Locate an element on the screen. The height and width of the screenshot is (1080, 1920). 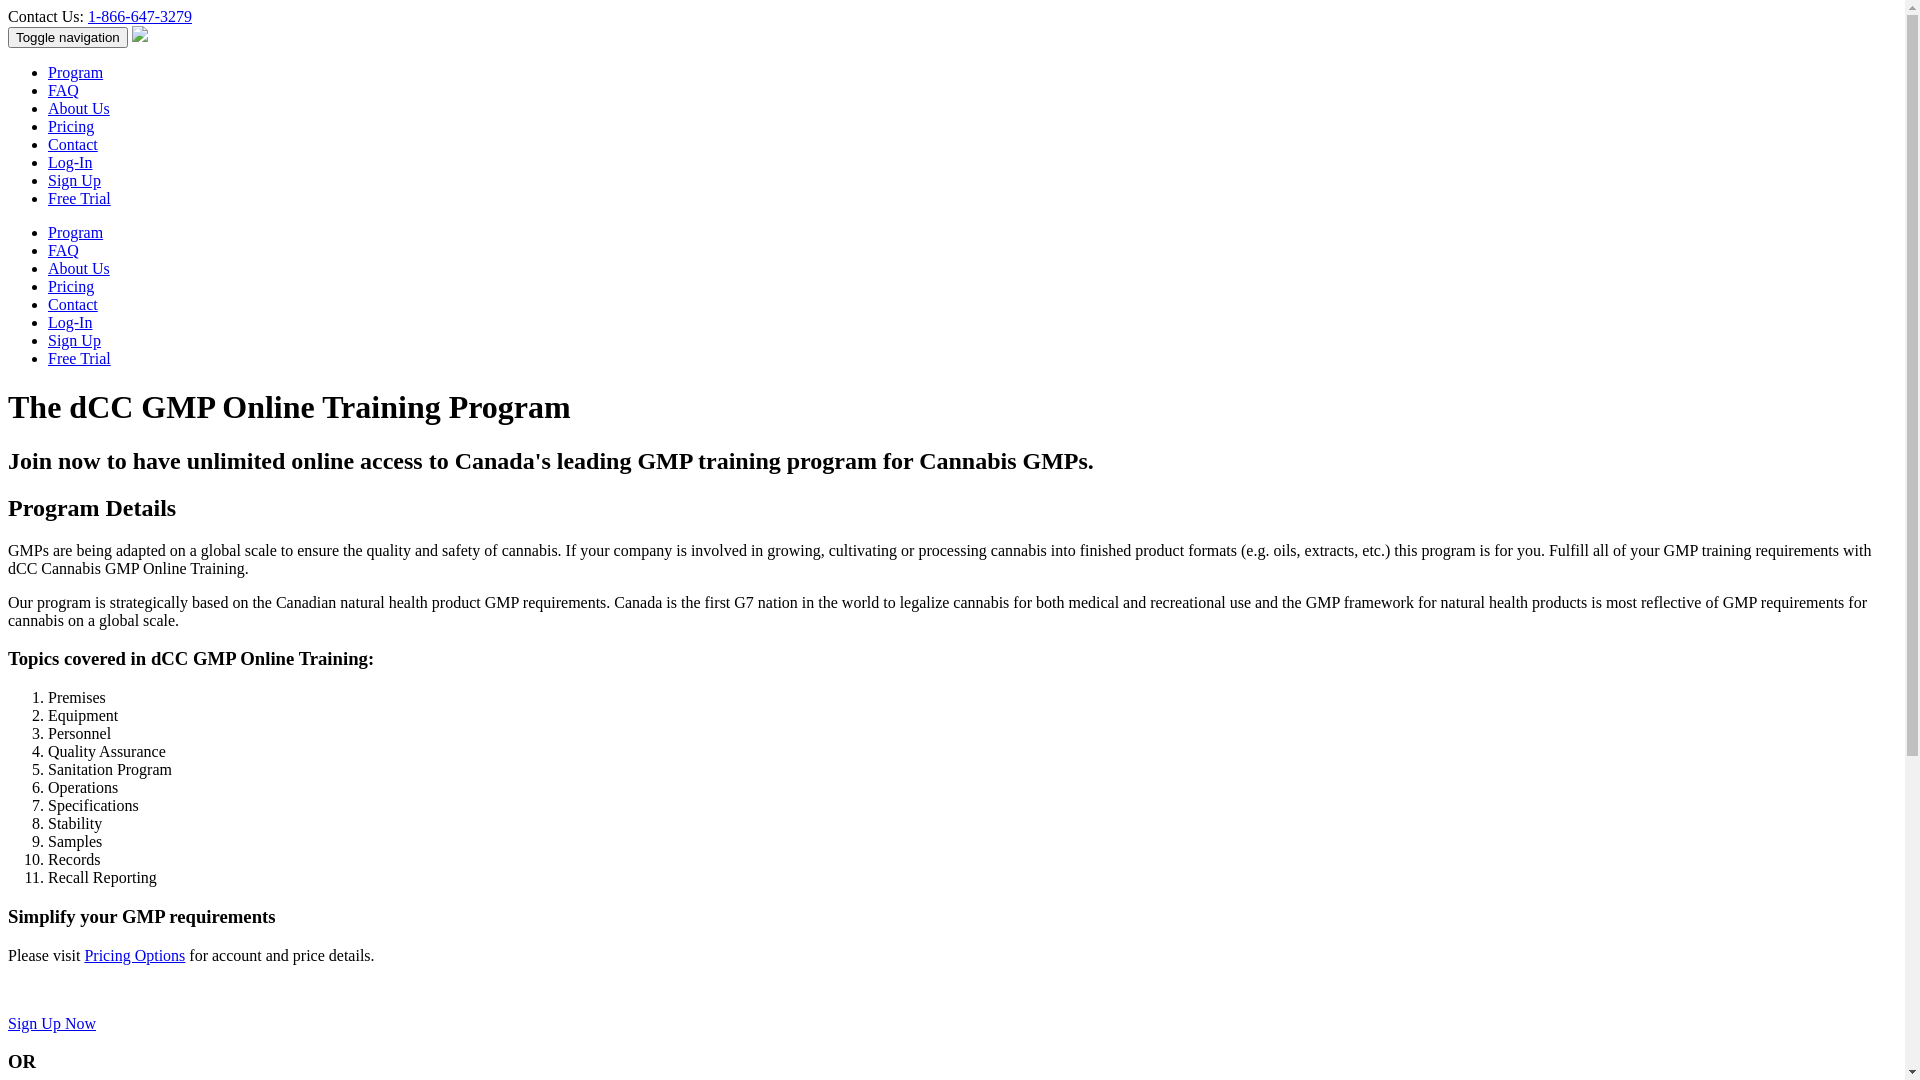
Program is located at coordinates (76, 72).